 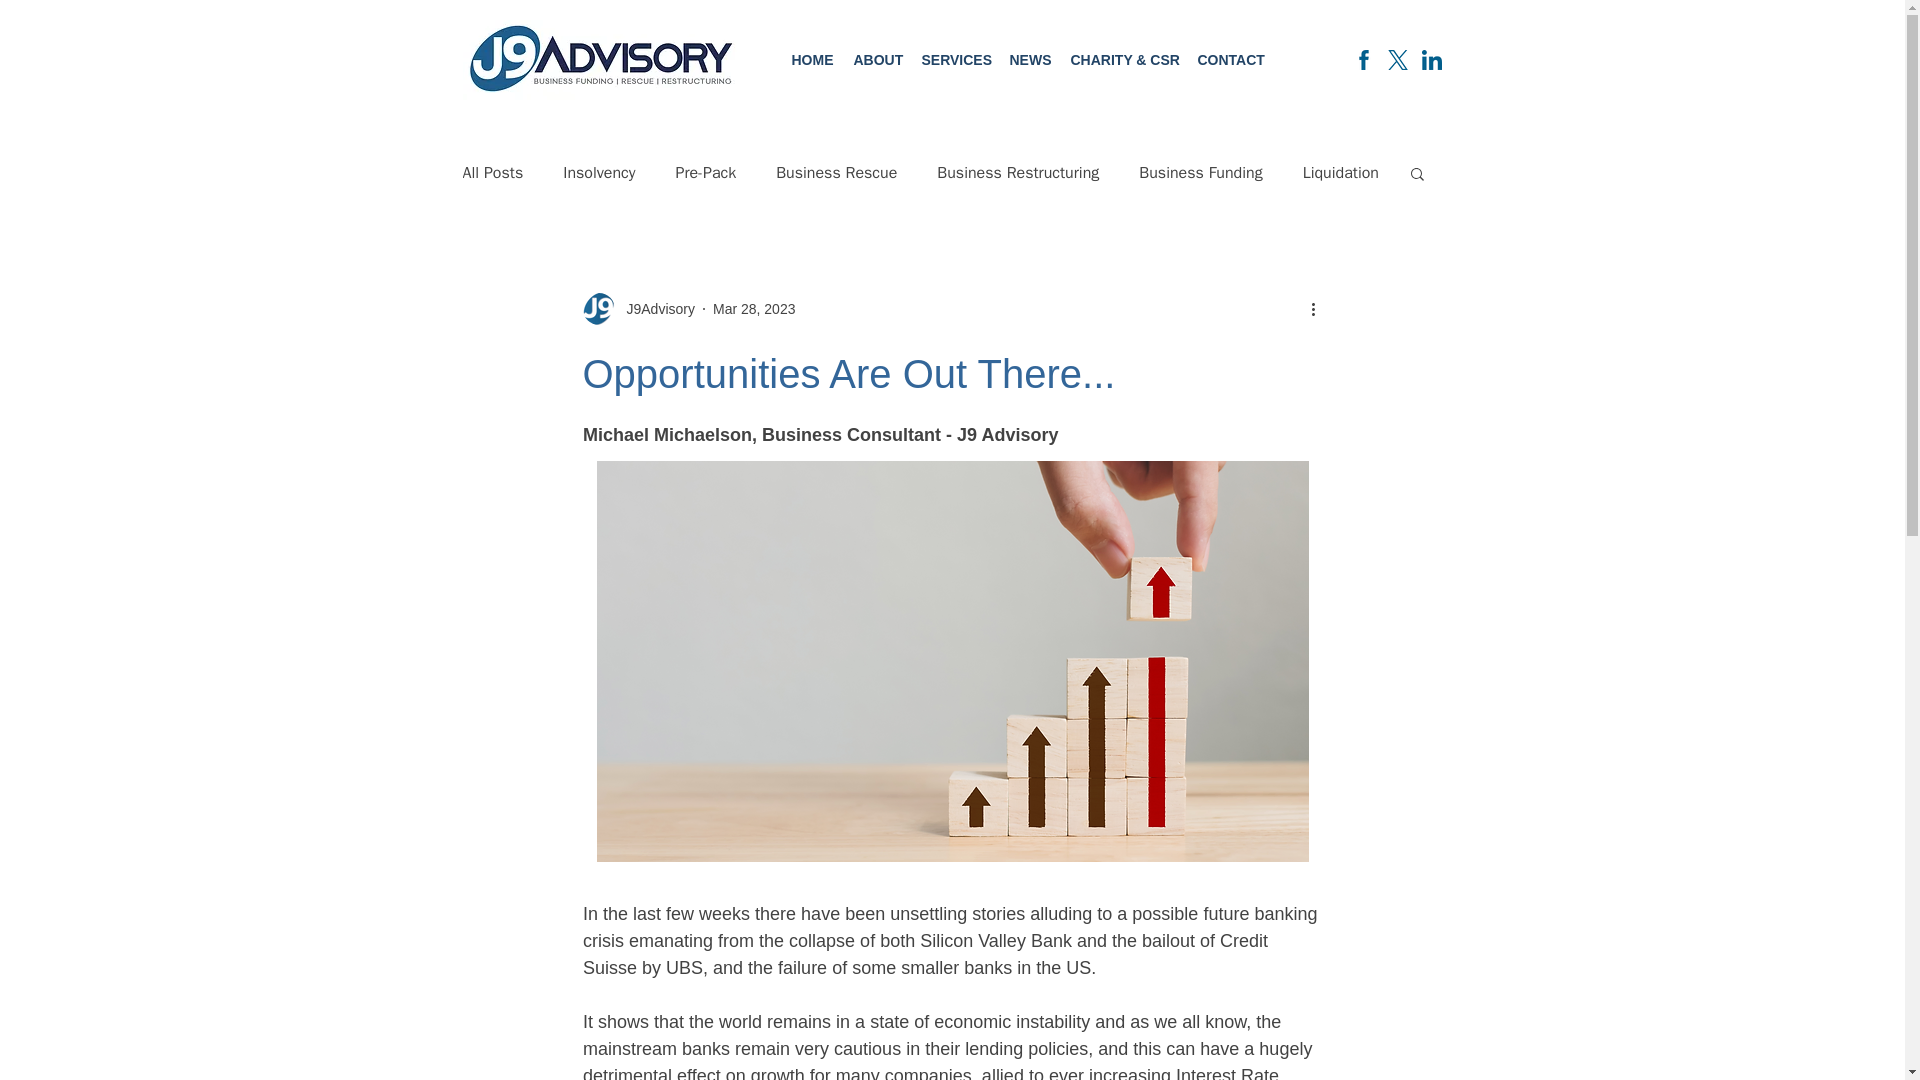 I want to click on HOME, so click(x=812, y=59).